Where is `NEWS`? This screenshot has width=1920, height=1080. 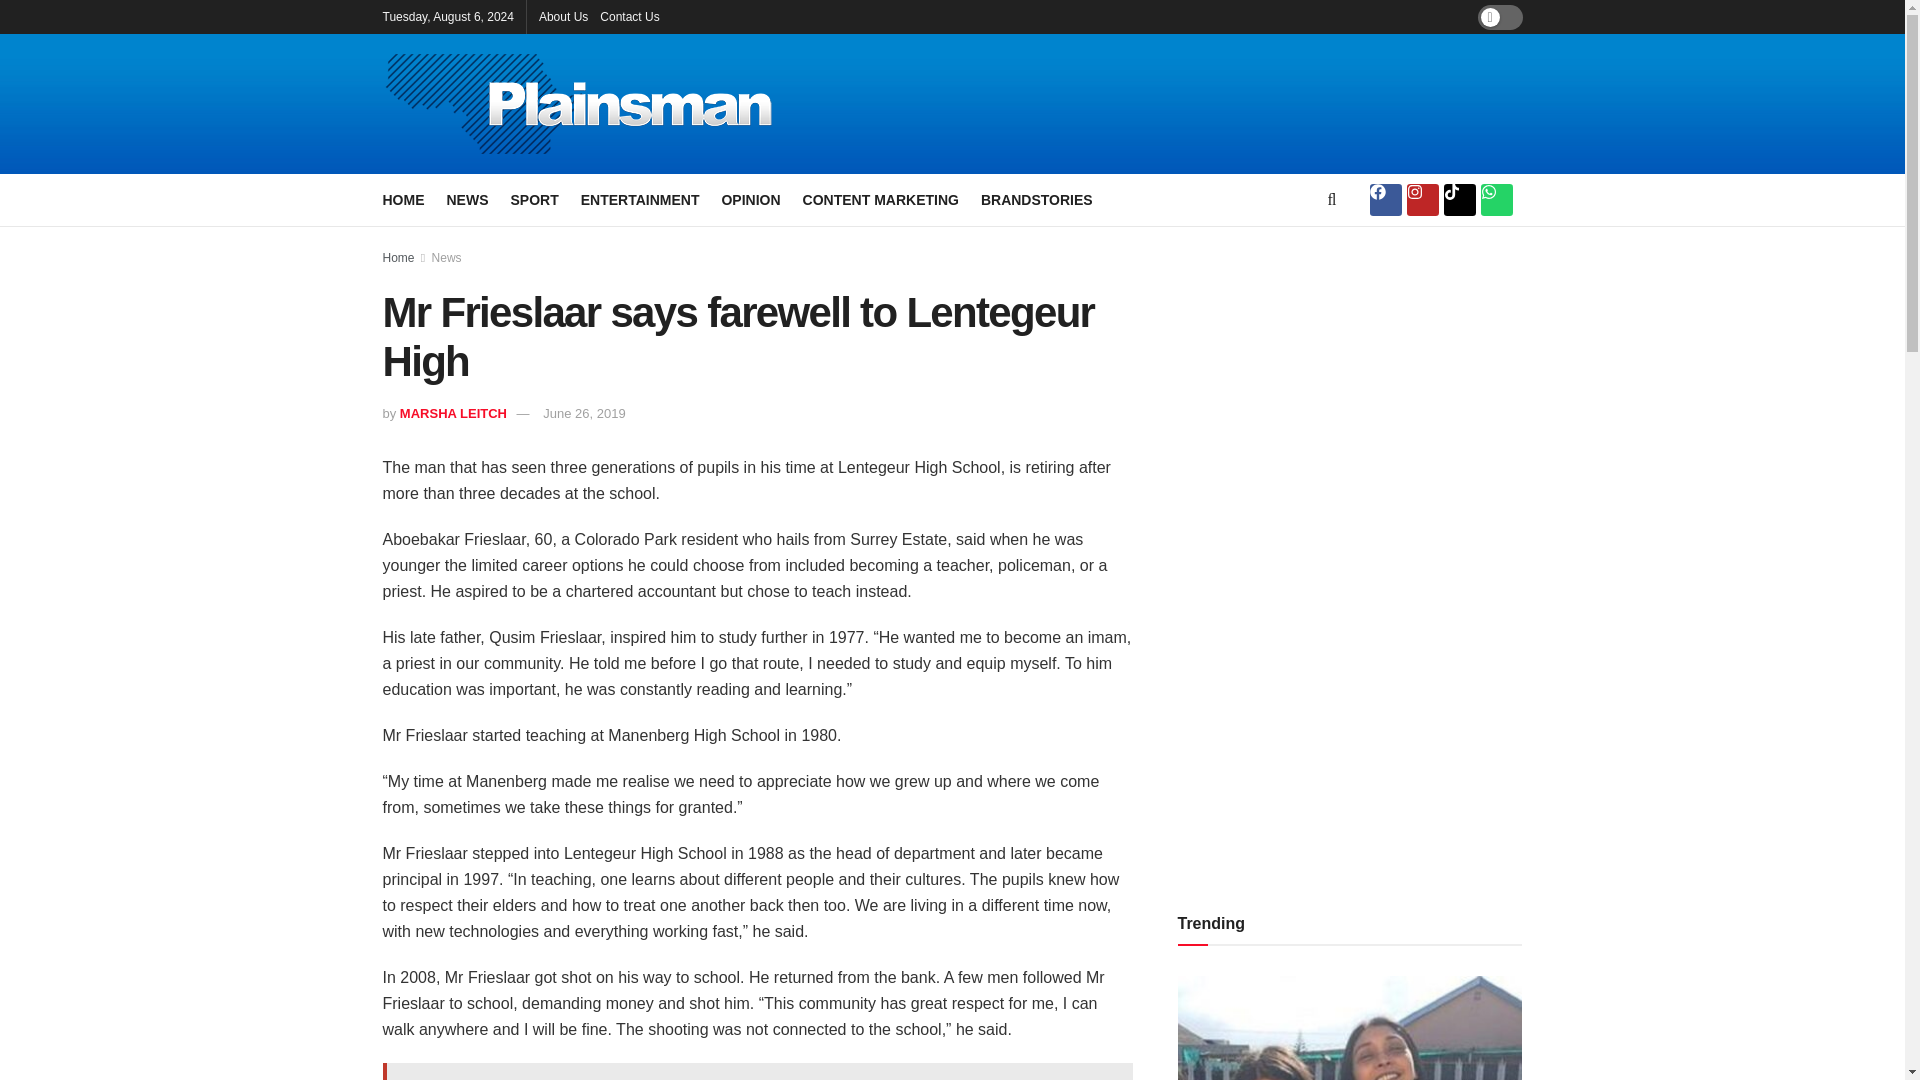 NEWS is located at coordinates (466, 199).